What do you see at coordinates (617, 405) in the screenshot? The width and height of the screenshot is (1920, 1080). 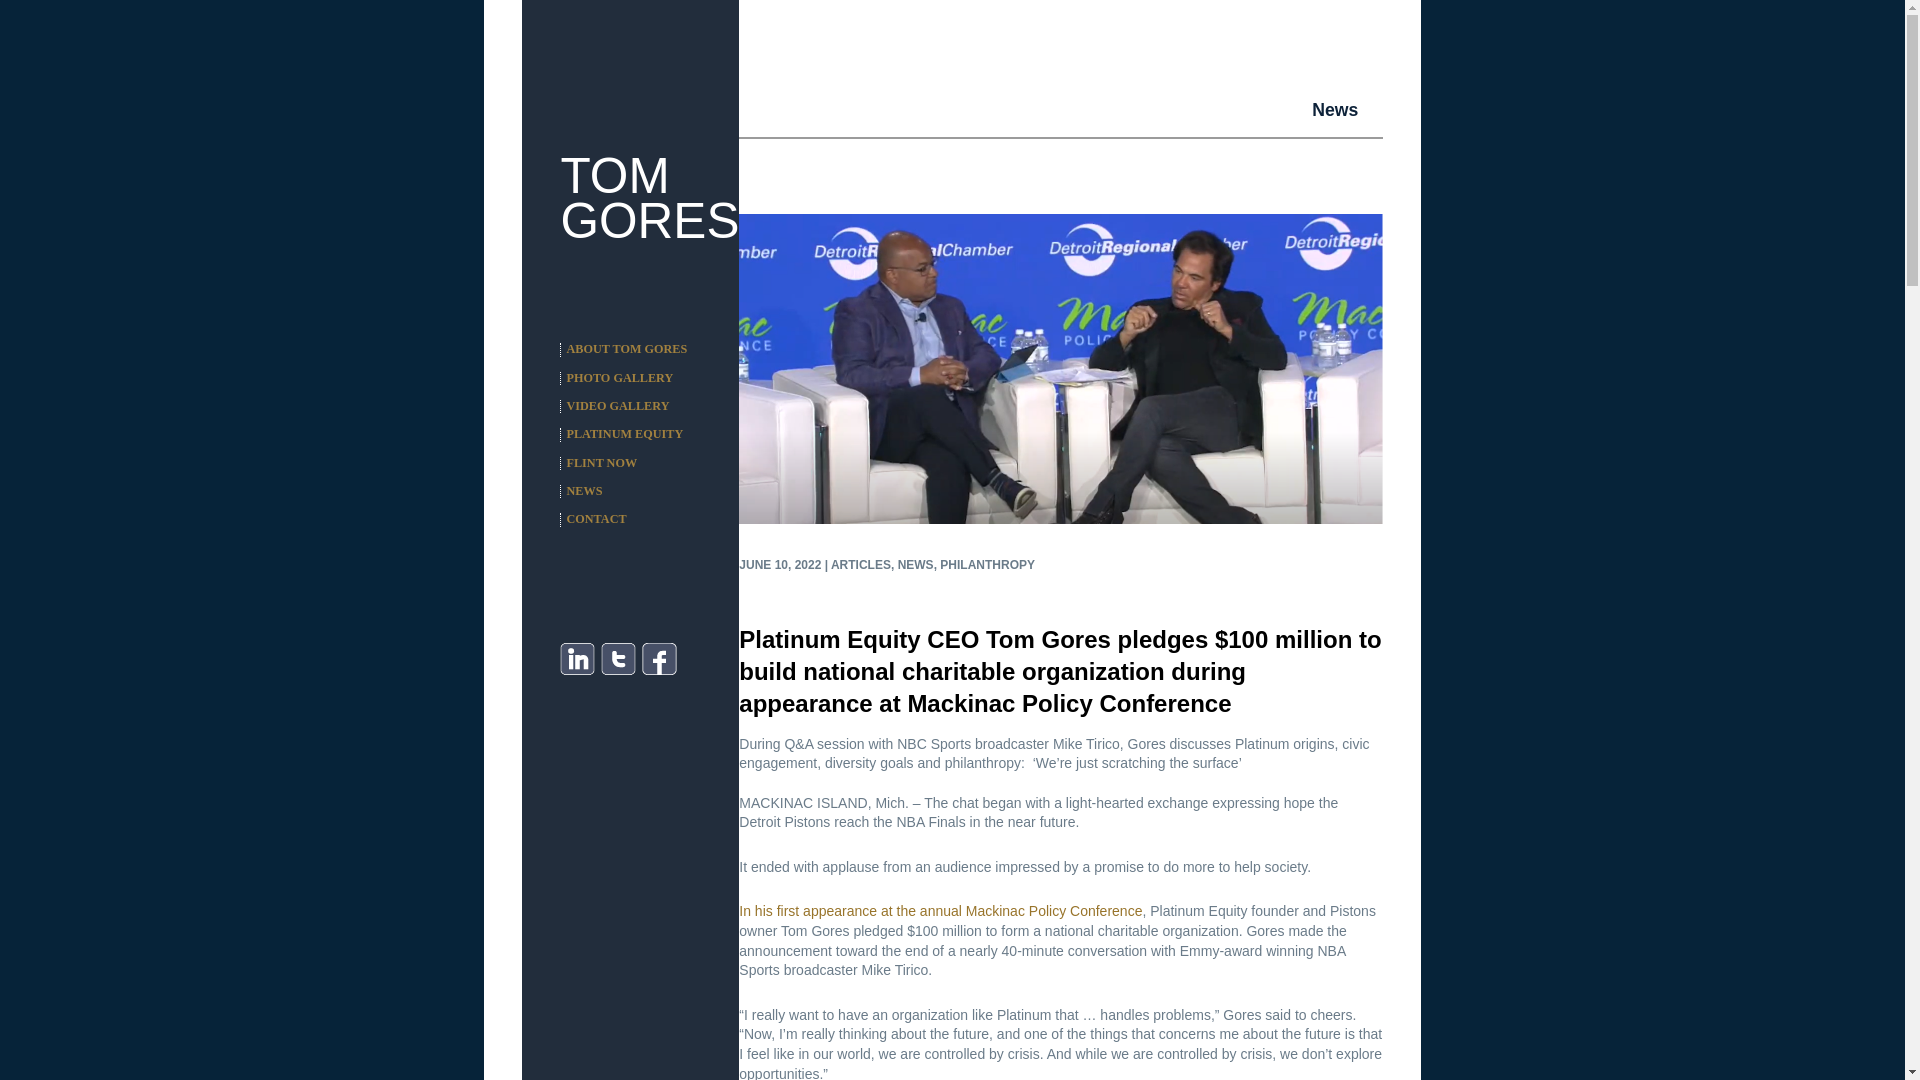 I see `VIDEO GALLERY` at bounding box center [617, 405].